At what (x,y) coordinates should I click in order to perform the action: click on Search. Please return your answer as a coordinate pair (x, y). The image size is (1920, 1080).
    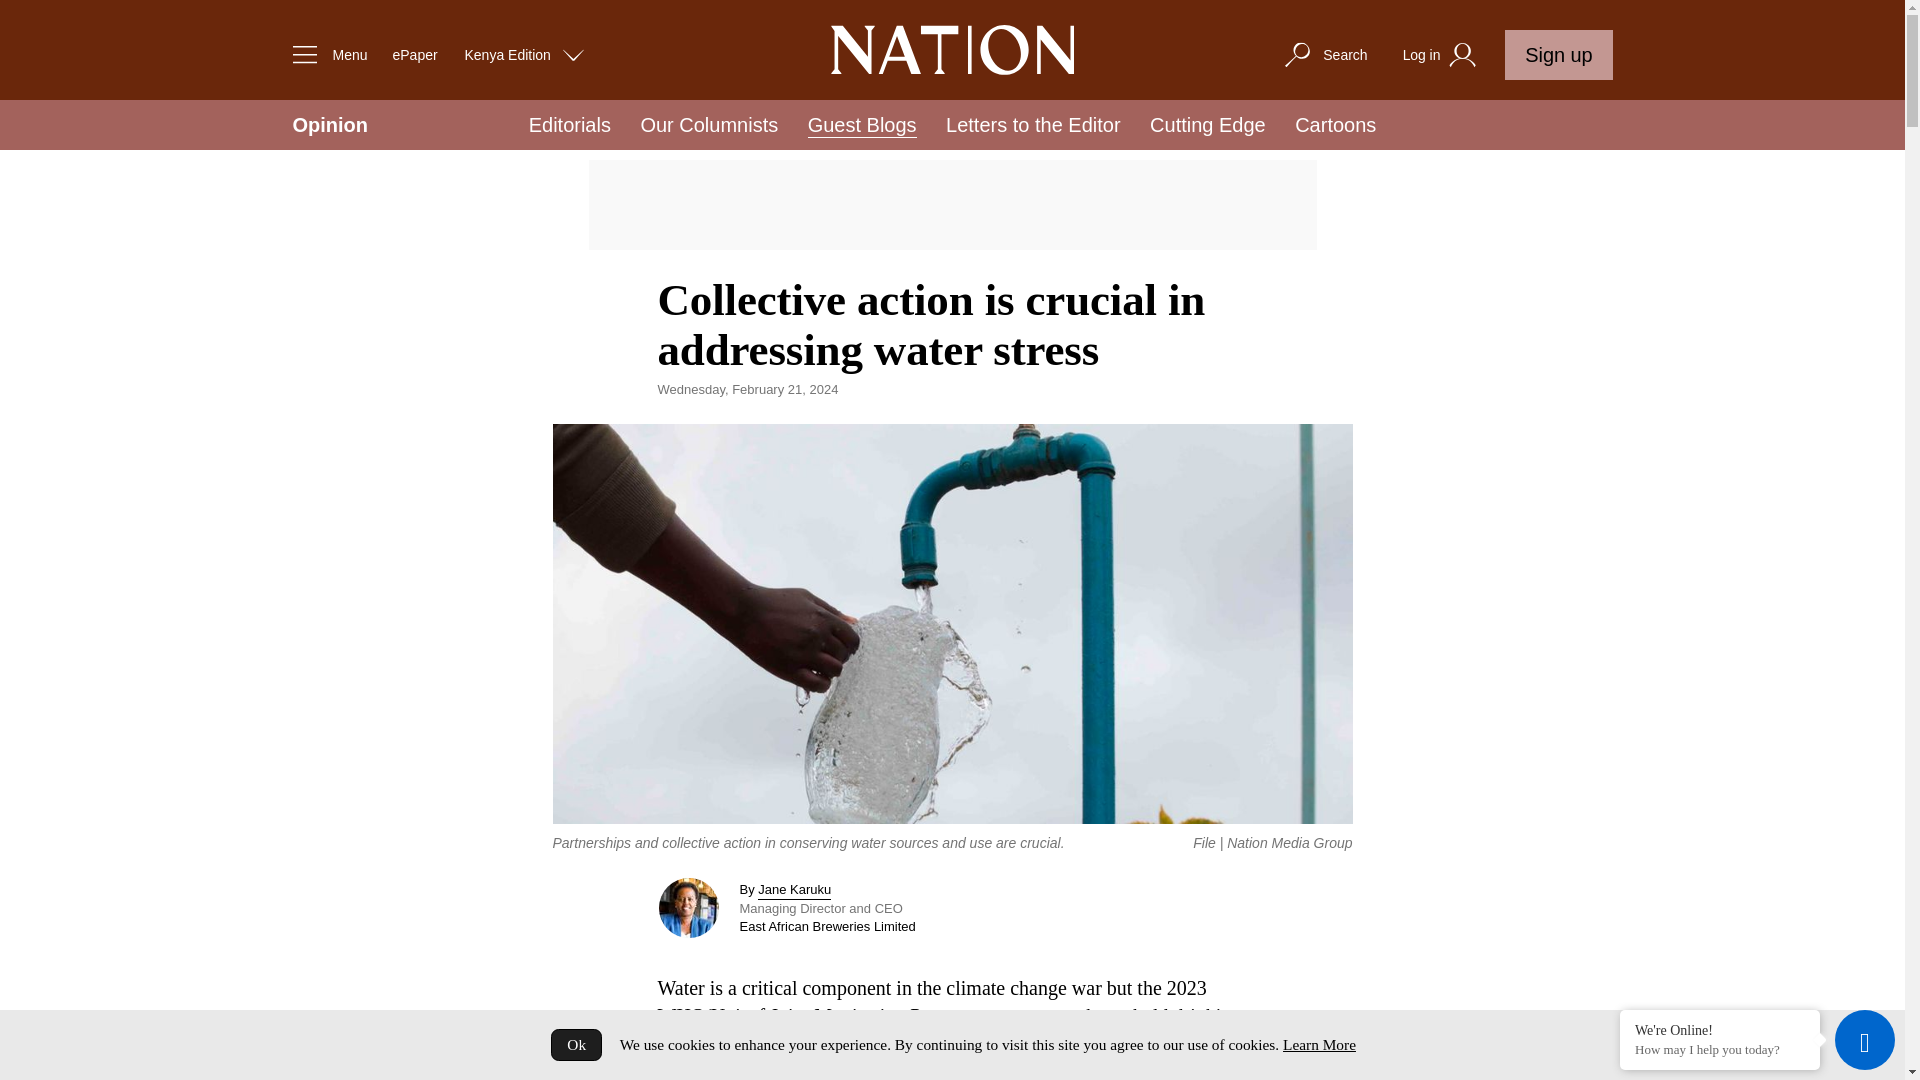
    Looking at the image, I should click on (1324, 54).